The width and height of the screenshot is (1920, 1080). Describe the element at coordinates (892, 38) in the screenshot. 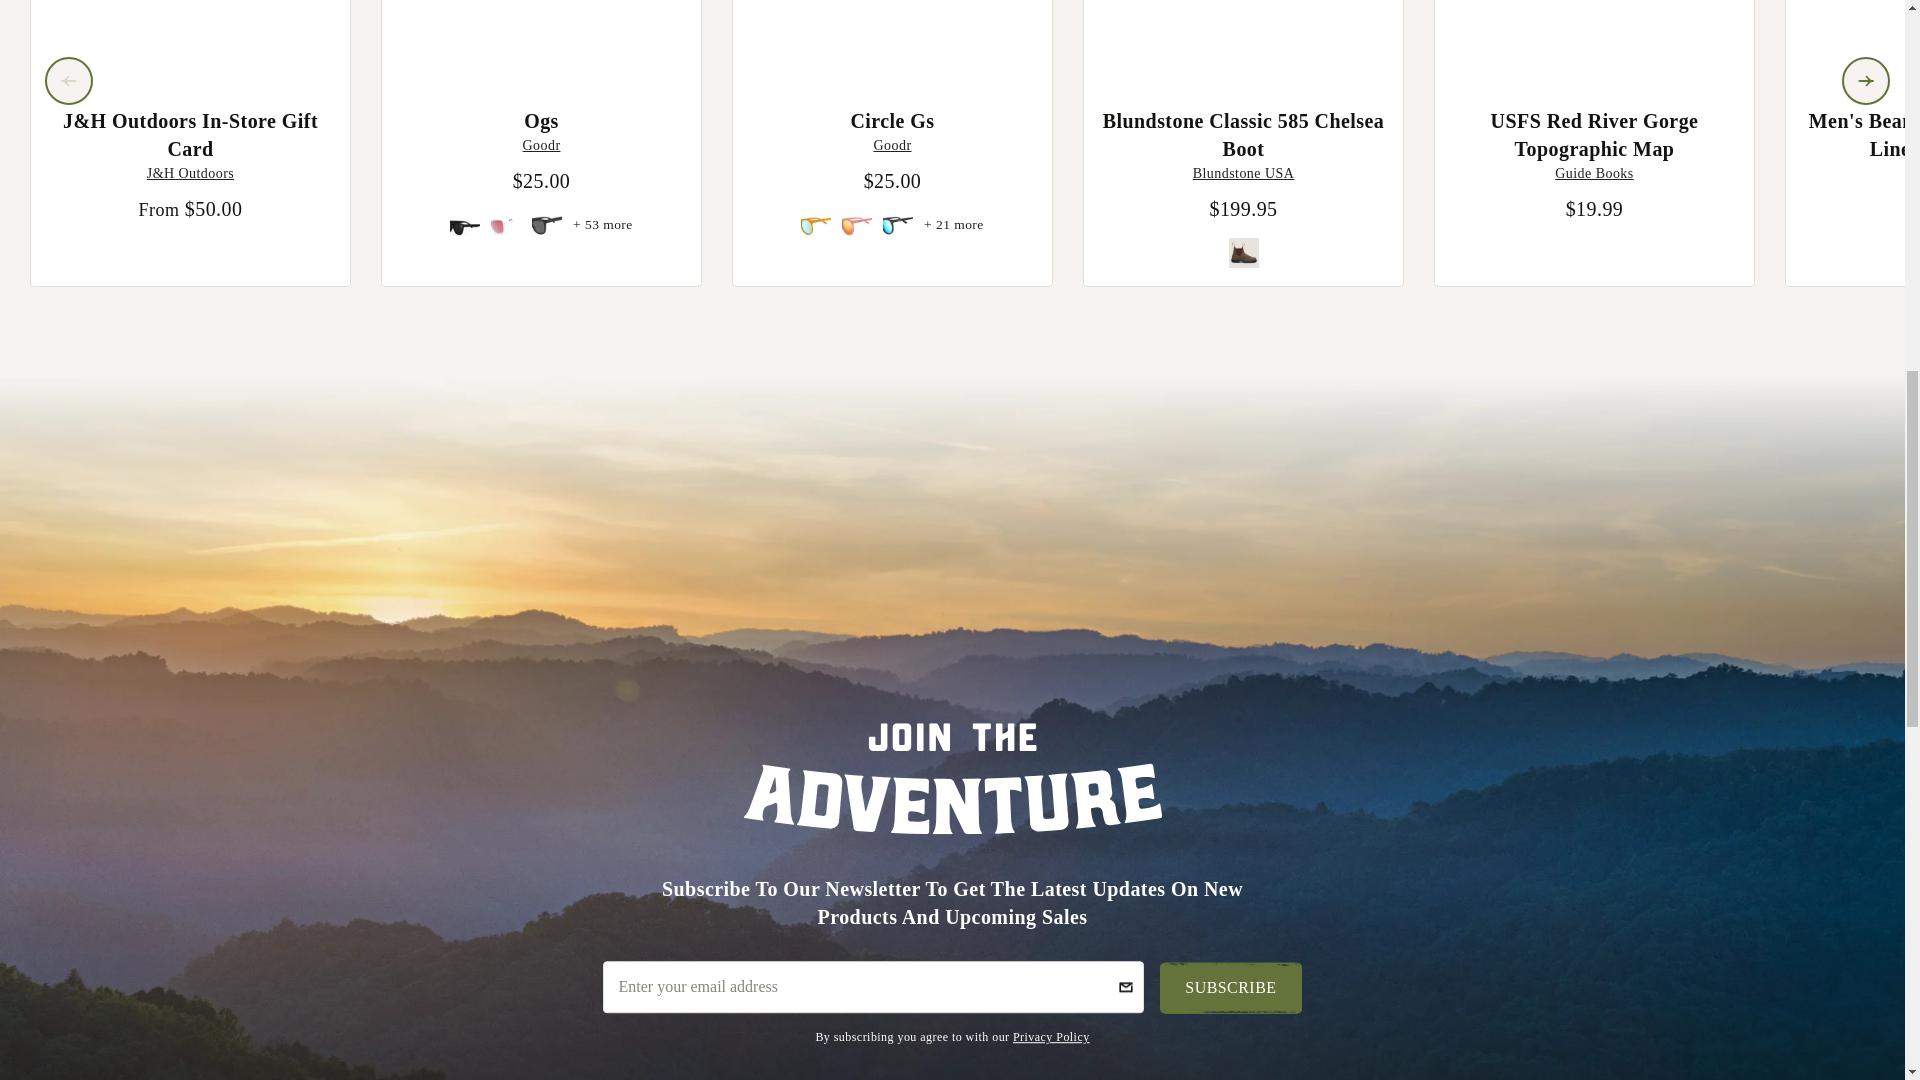

I see `View Circle Gs` at that location.